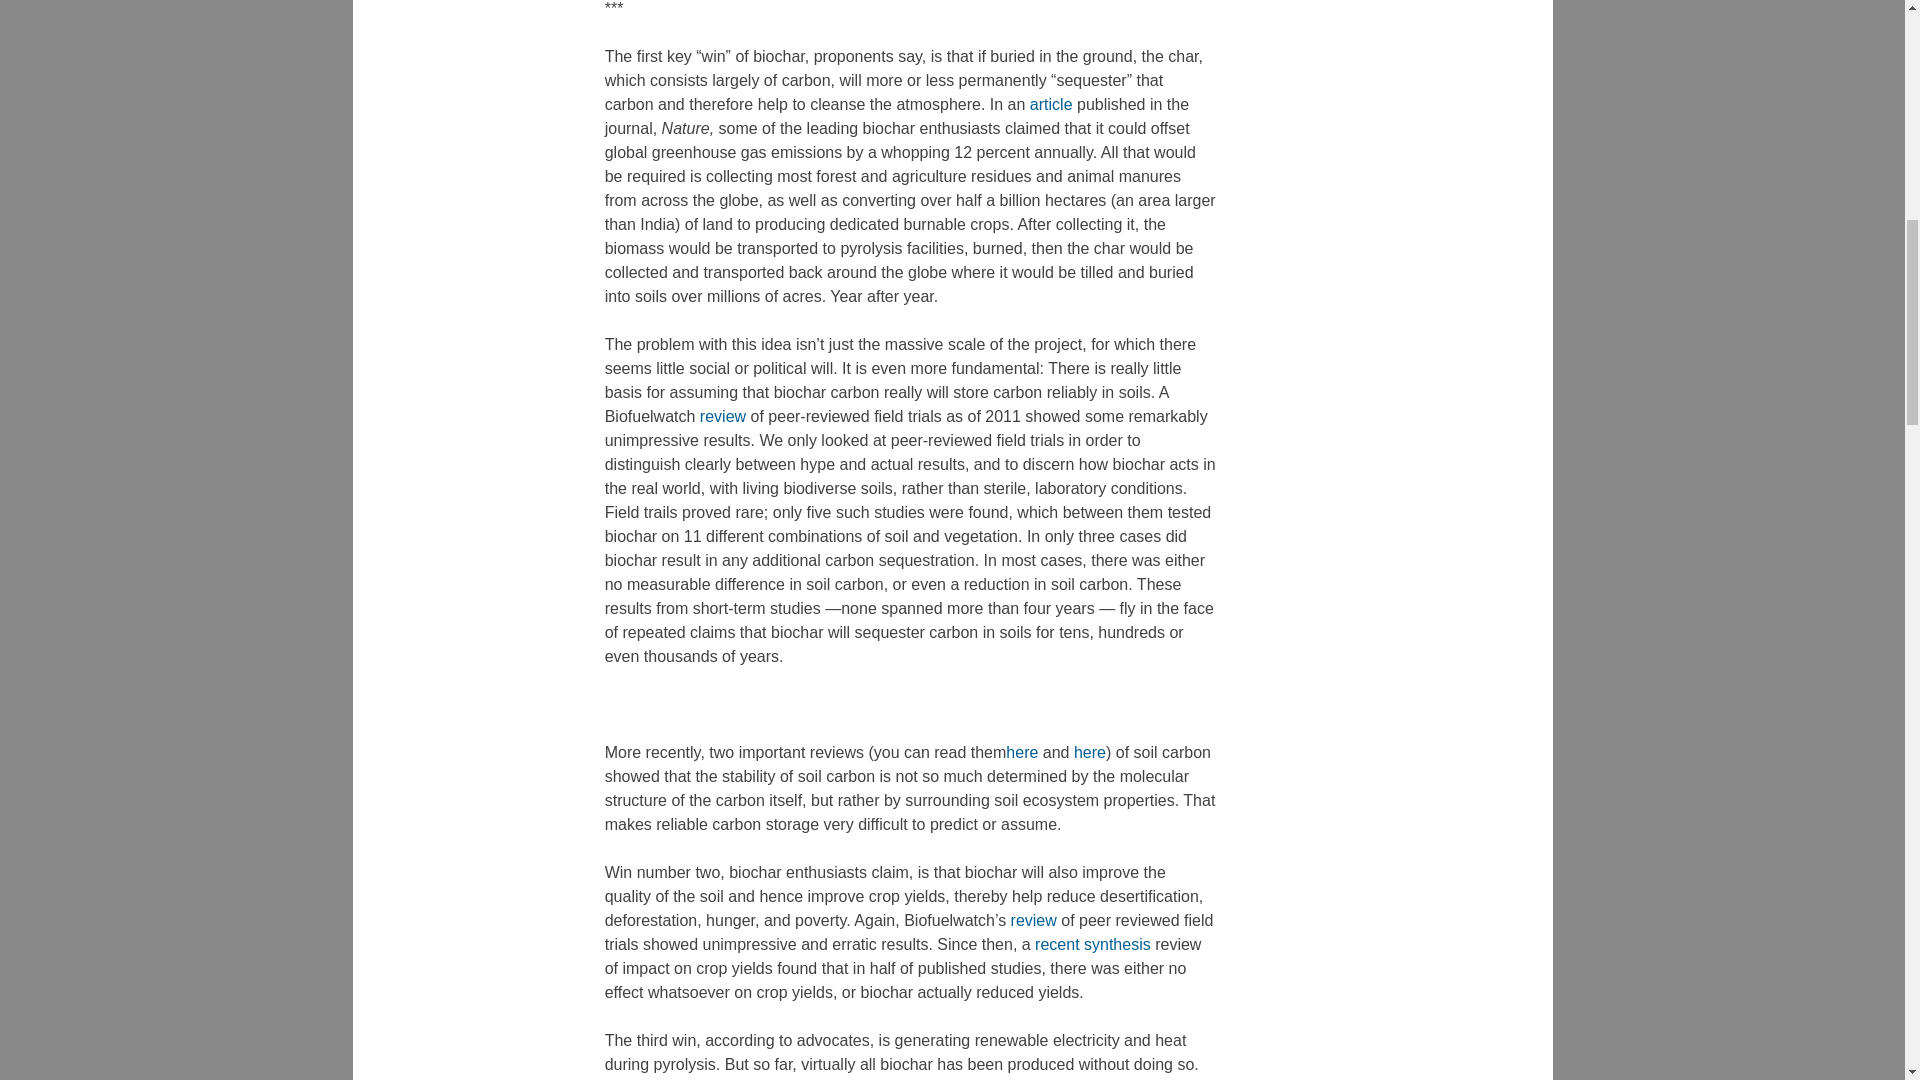 The height and width of the screenshot is (1080, 1920). I want to click on review, so click(723, 416).